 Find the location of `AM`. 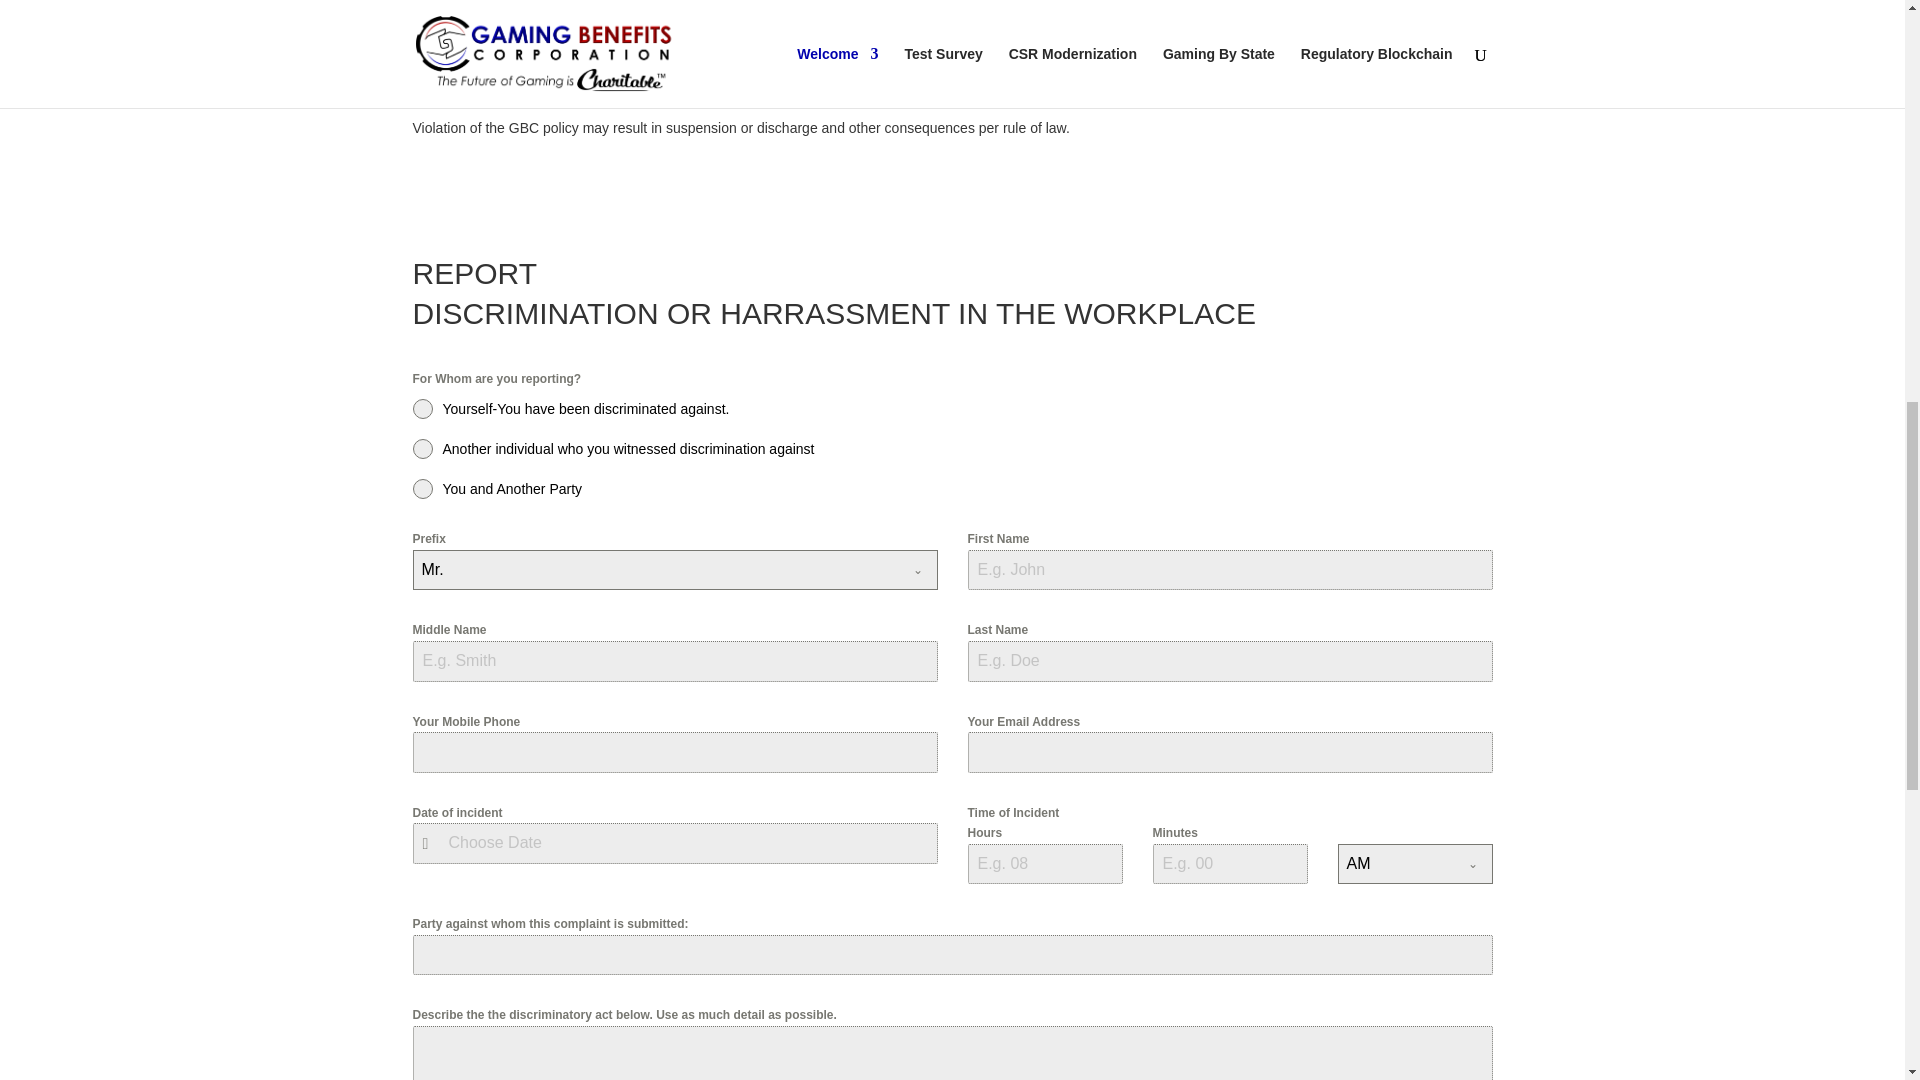

AM is located at coordinates (1396, 864).